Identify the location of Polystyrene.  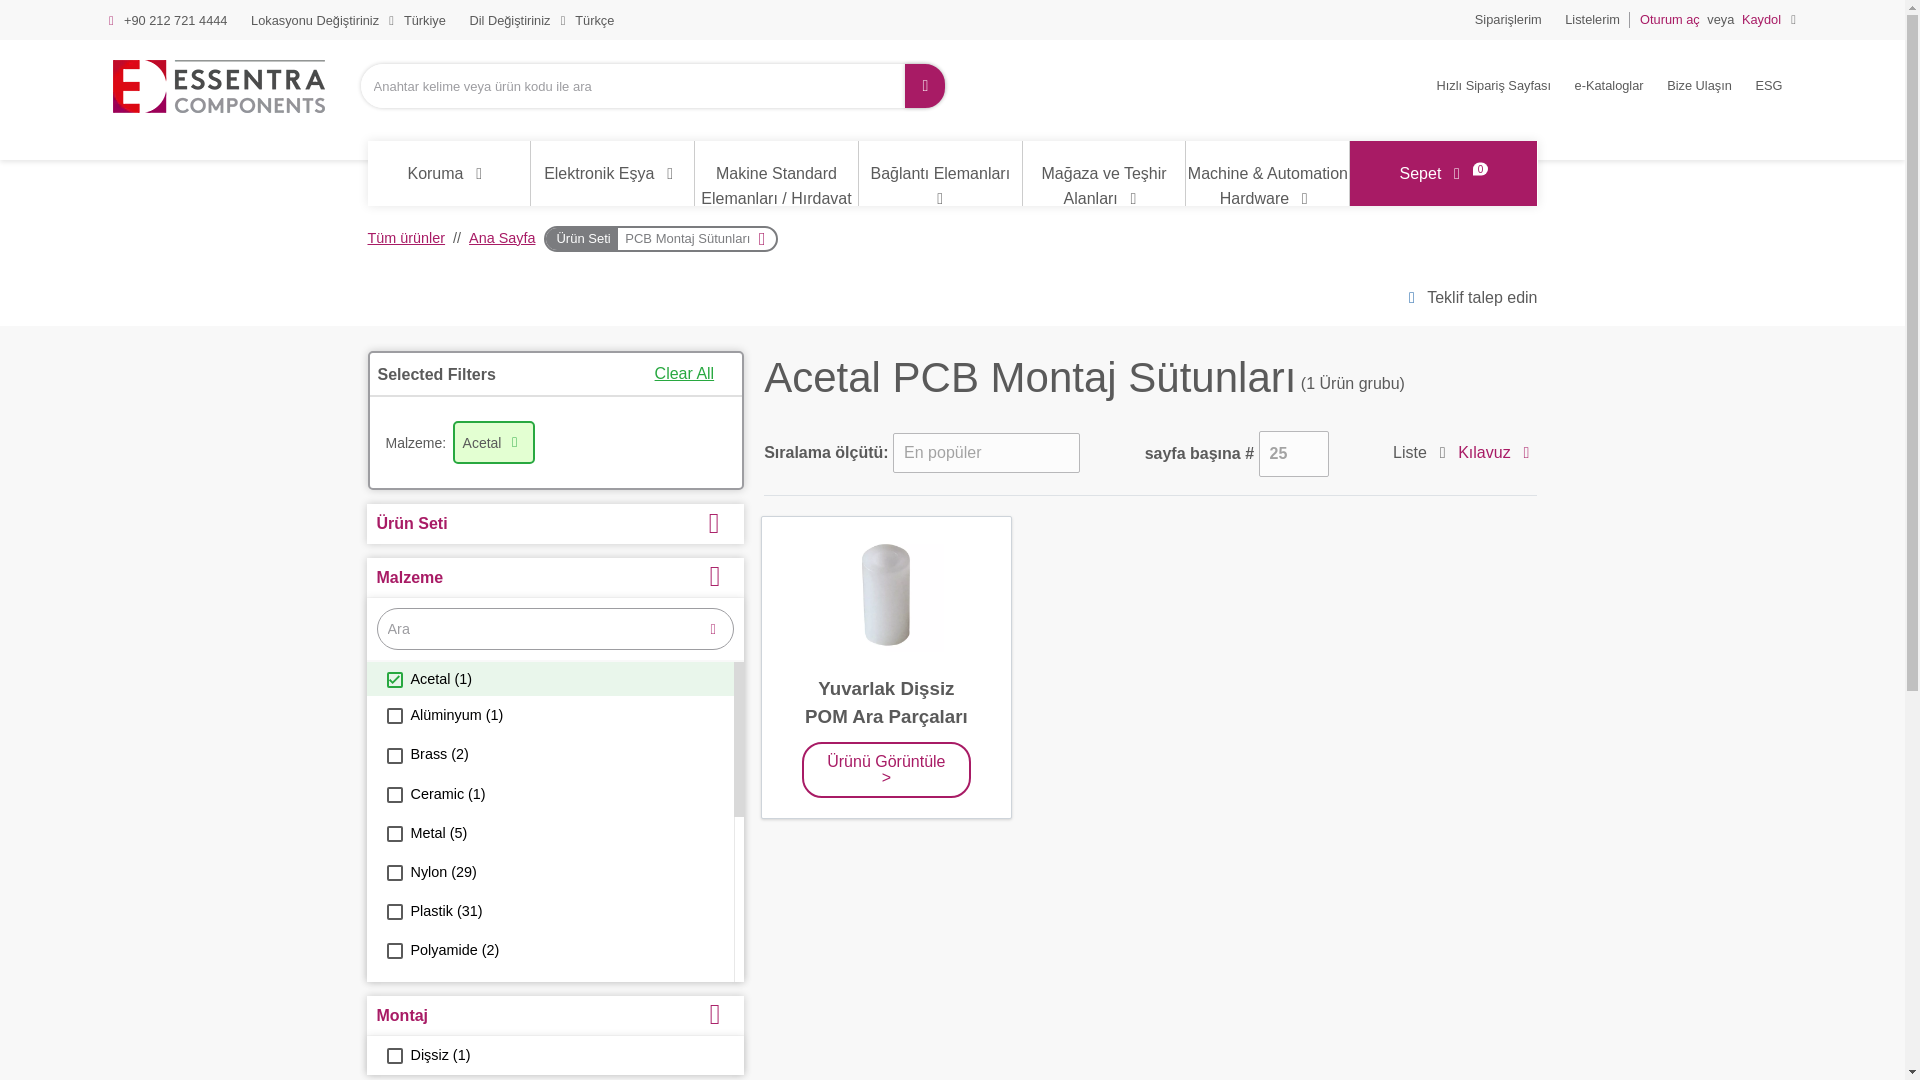
(393, 1028).